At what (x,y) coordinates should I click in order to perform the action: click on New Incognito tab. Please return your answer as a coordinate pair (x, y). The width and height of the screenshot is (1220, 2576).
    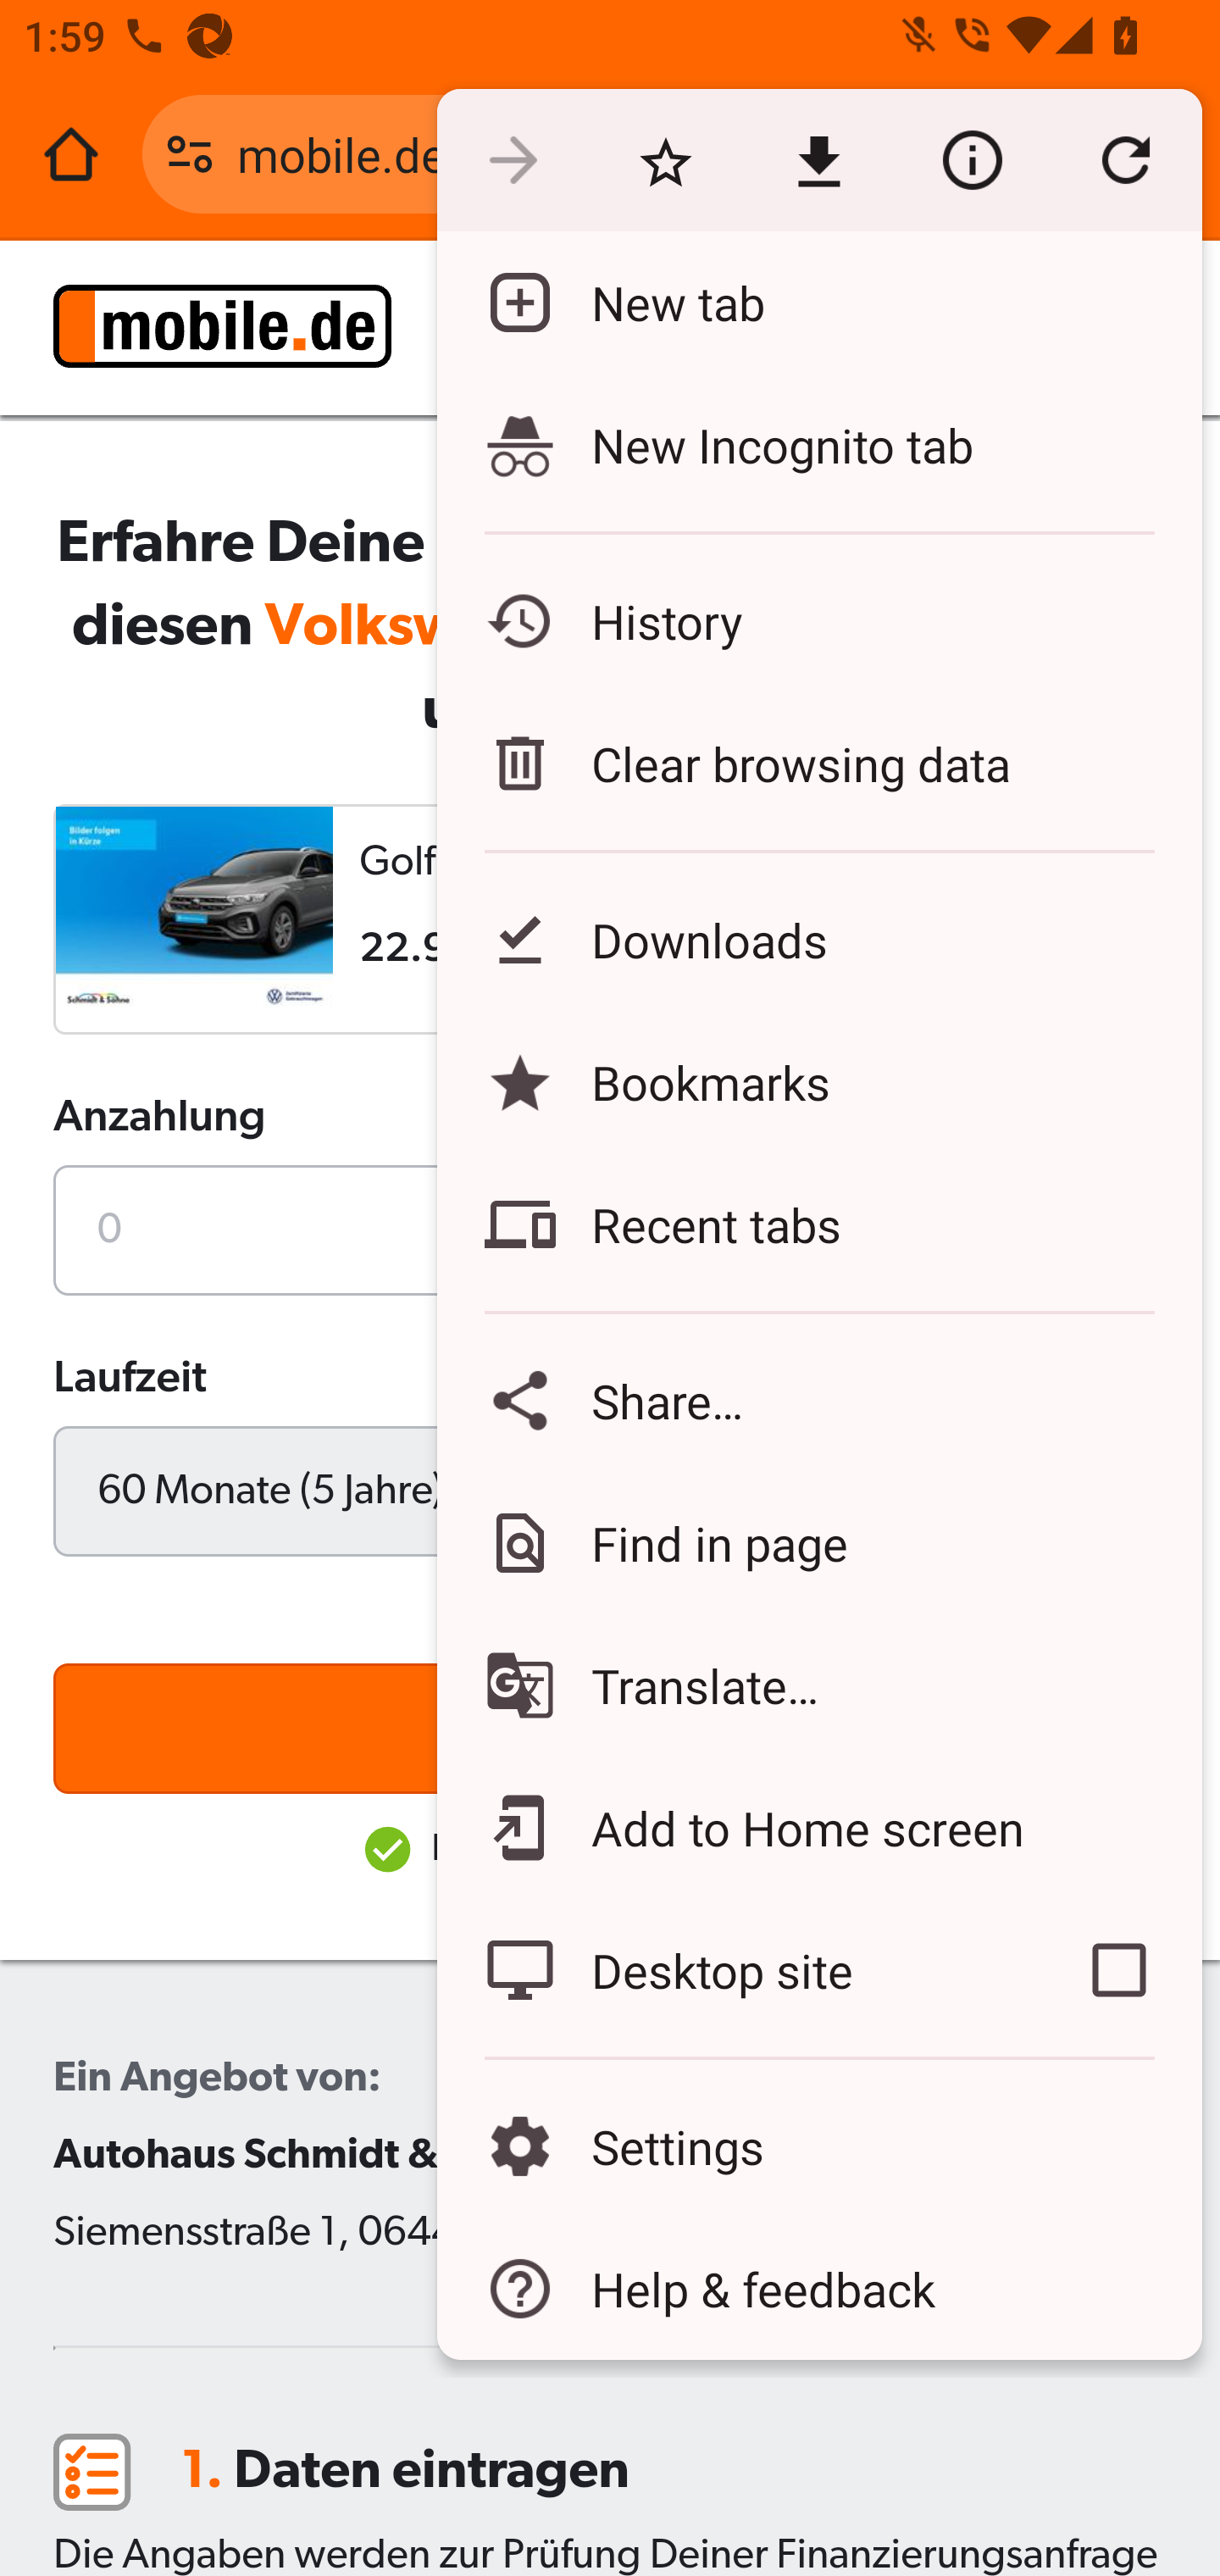
    Looking at the image, I should click on (818, 444).